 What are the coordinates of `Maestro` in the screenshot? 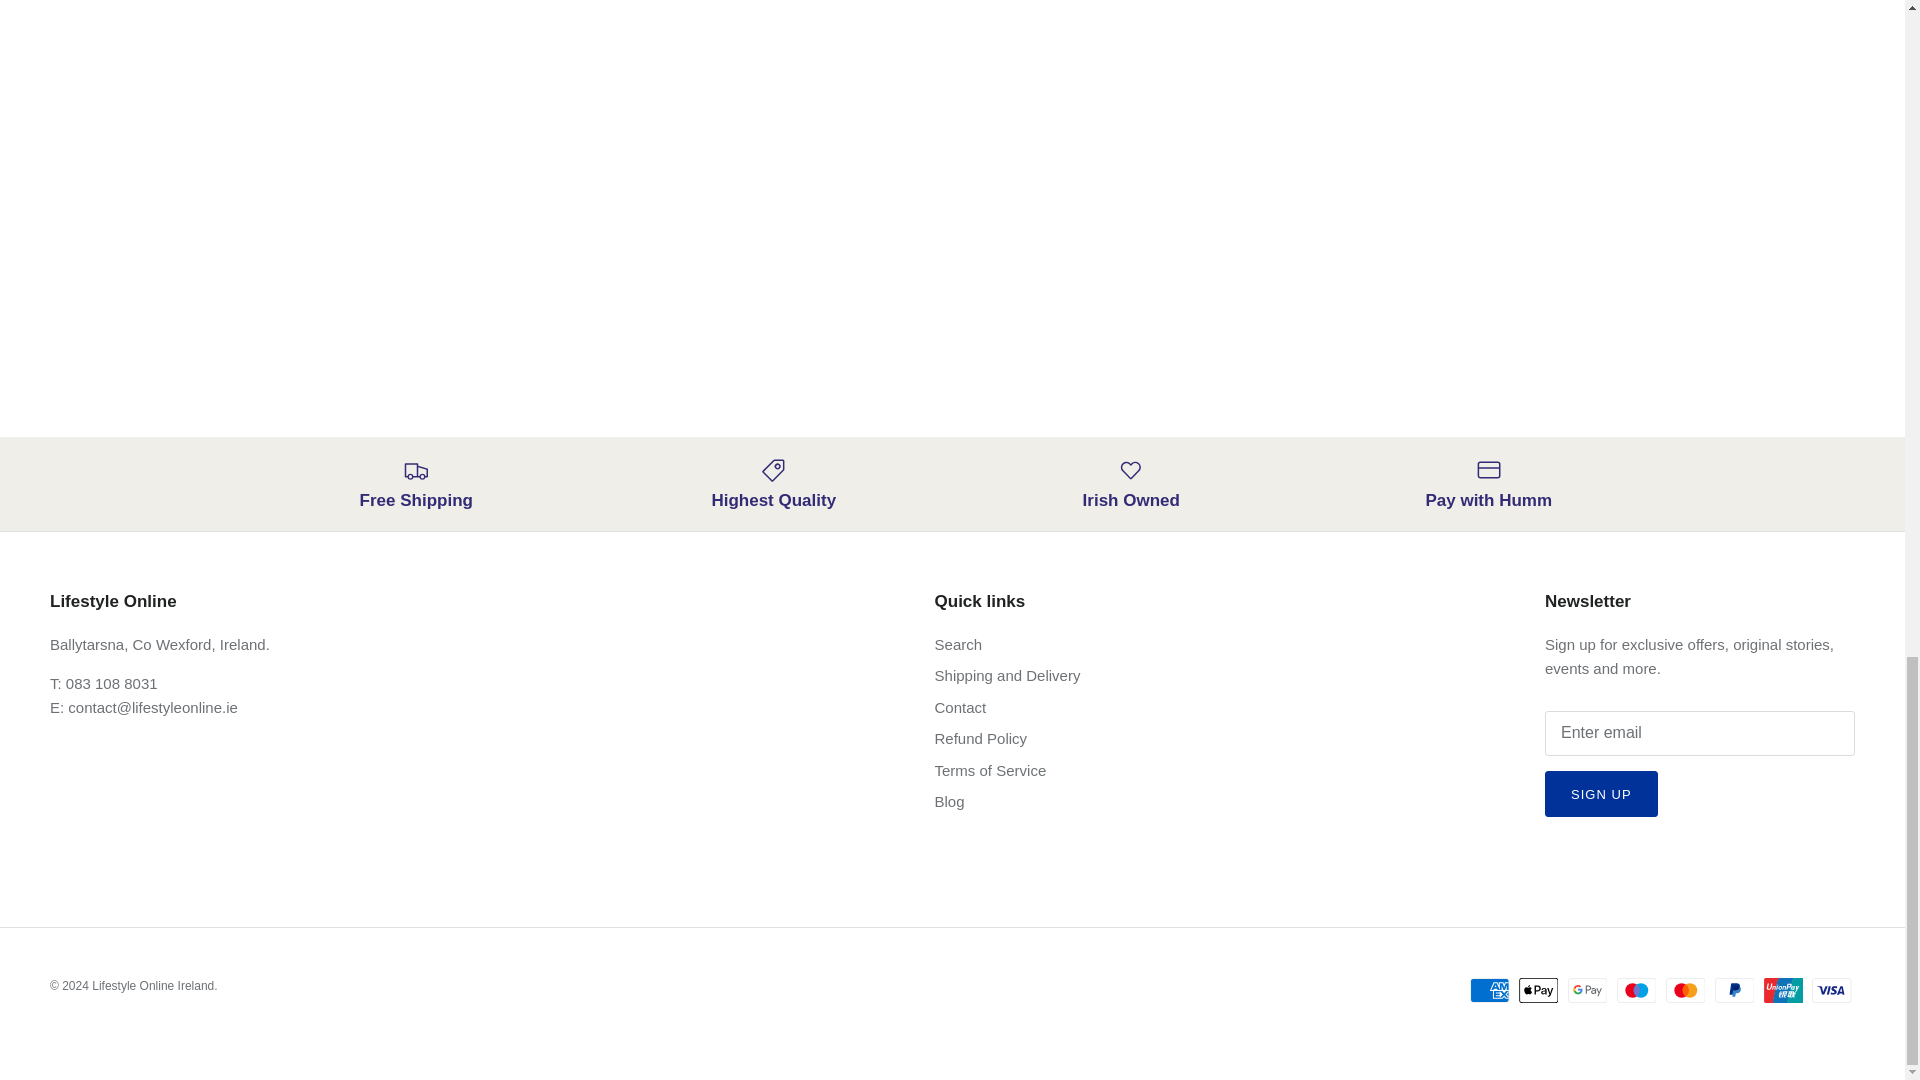 It's located at (1636, 990).